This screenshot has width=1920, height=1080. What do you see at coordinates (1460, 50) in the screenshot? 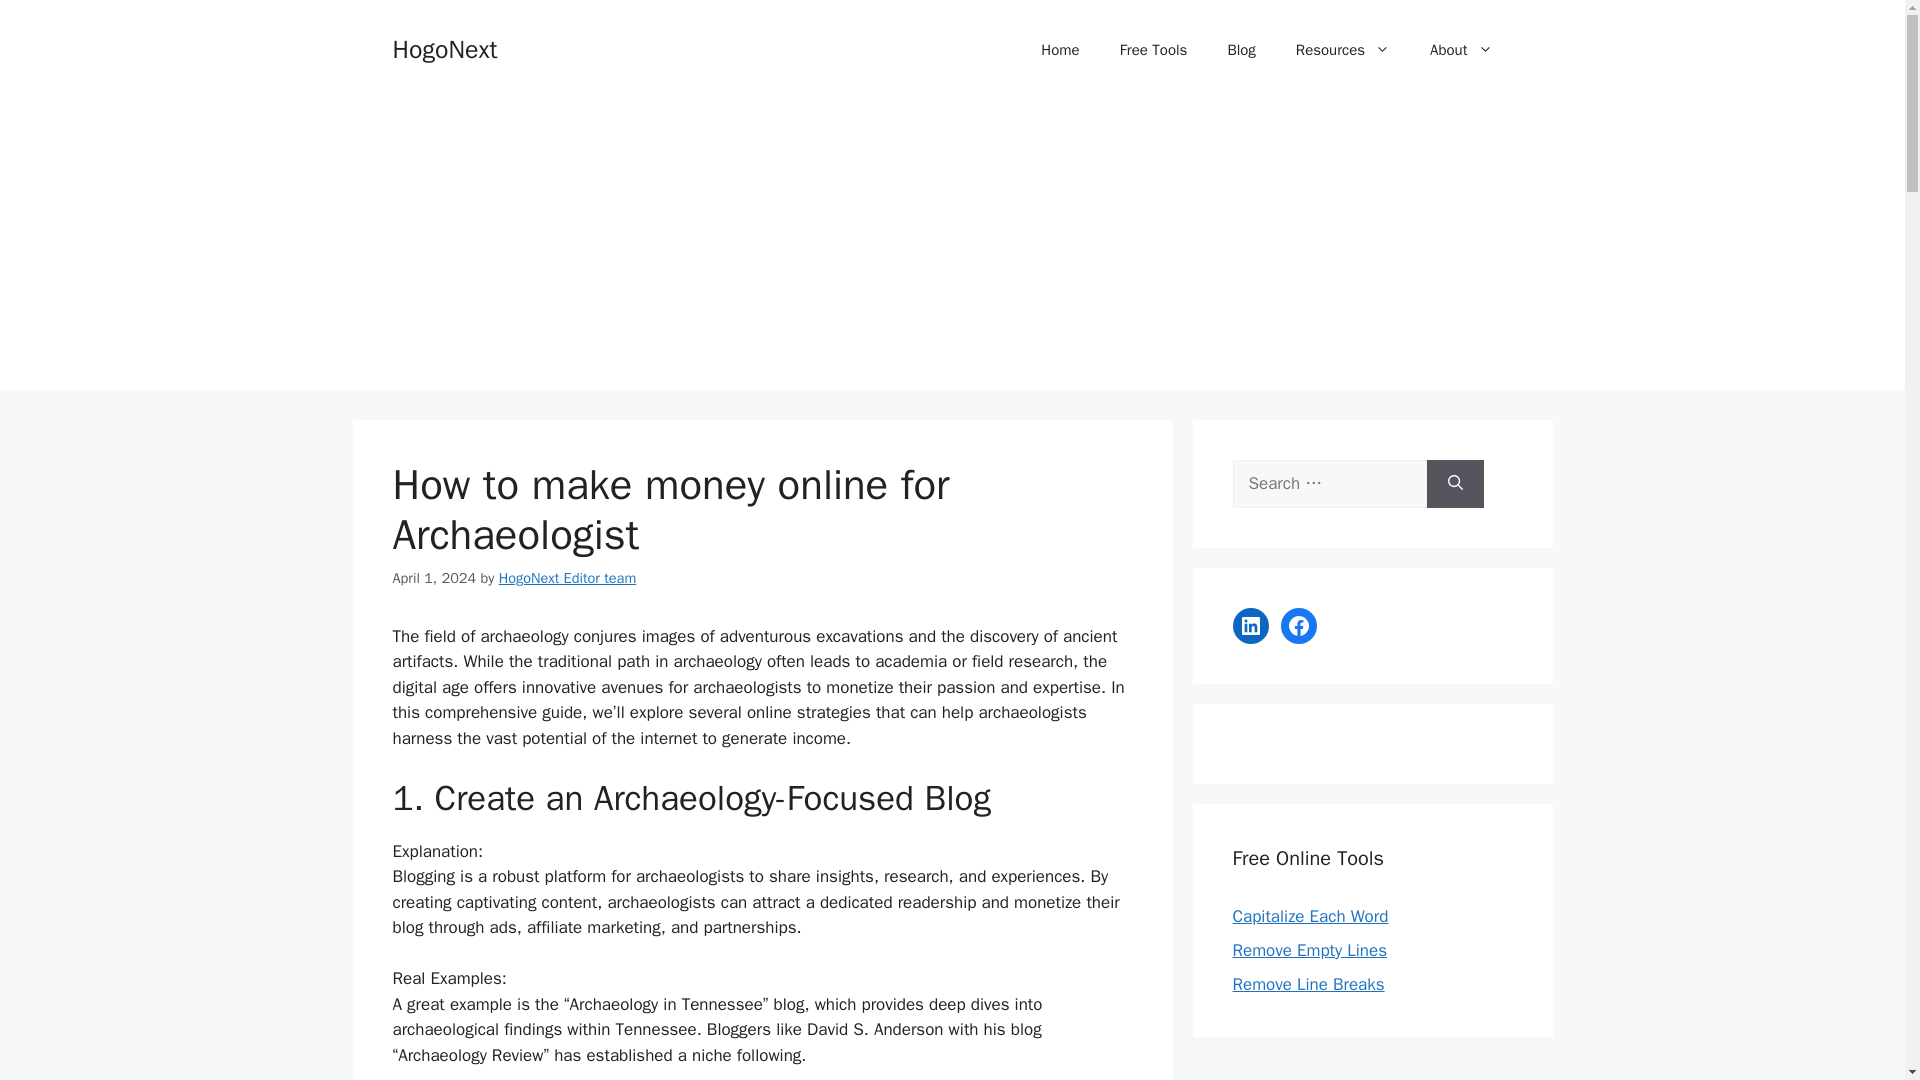
I see `About` at bounding box center [1460, 50].